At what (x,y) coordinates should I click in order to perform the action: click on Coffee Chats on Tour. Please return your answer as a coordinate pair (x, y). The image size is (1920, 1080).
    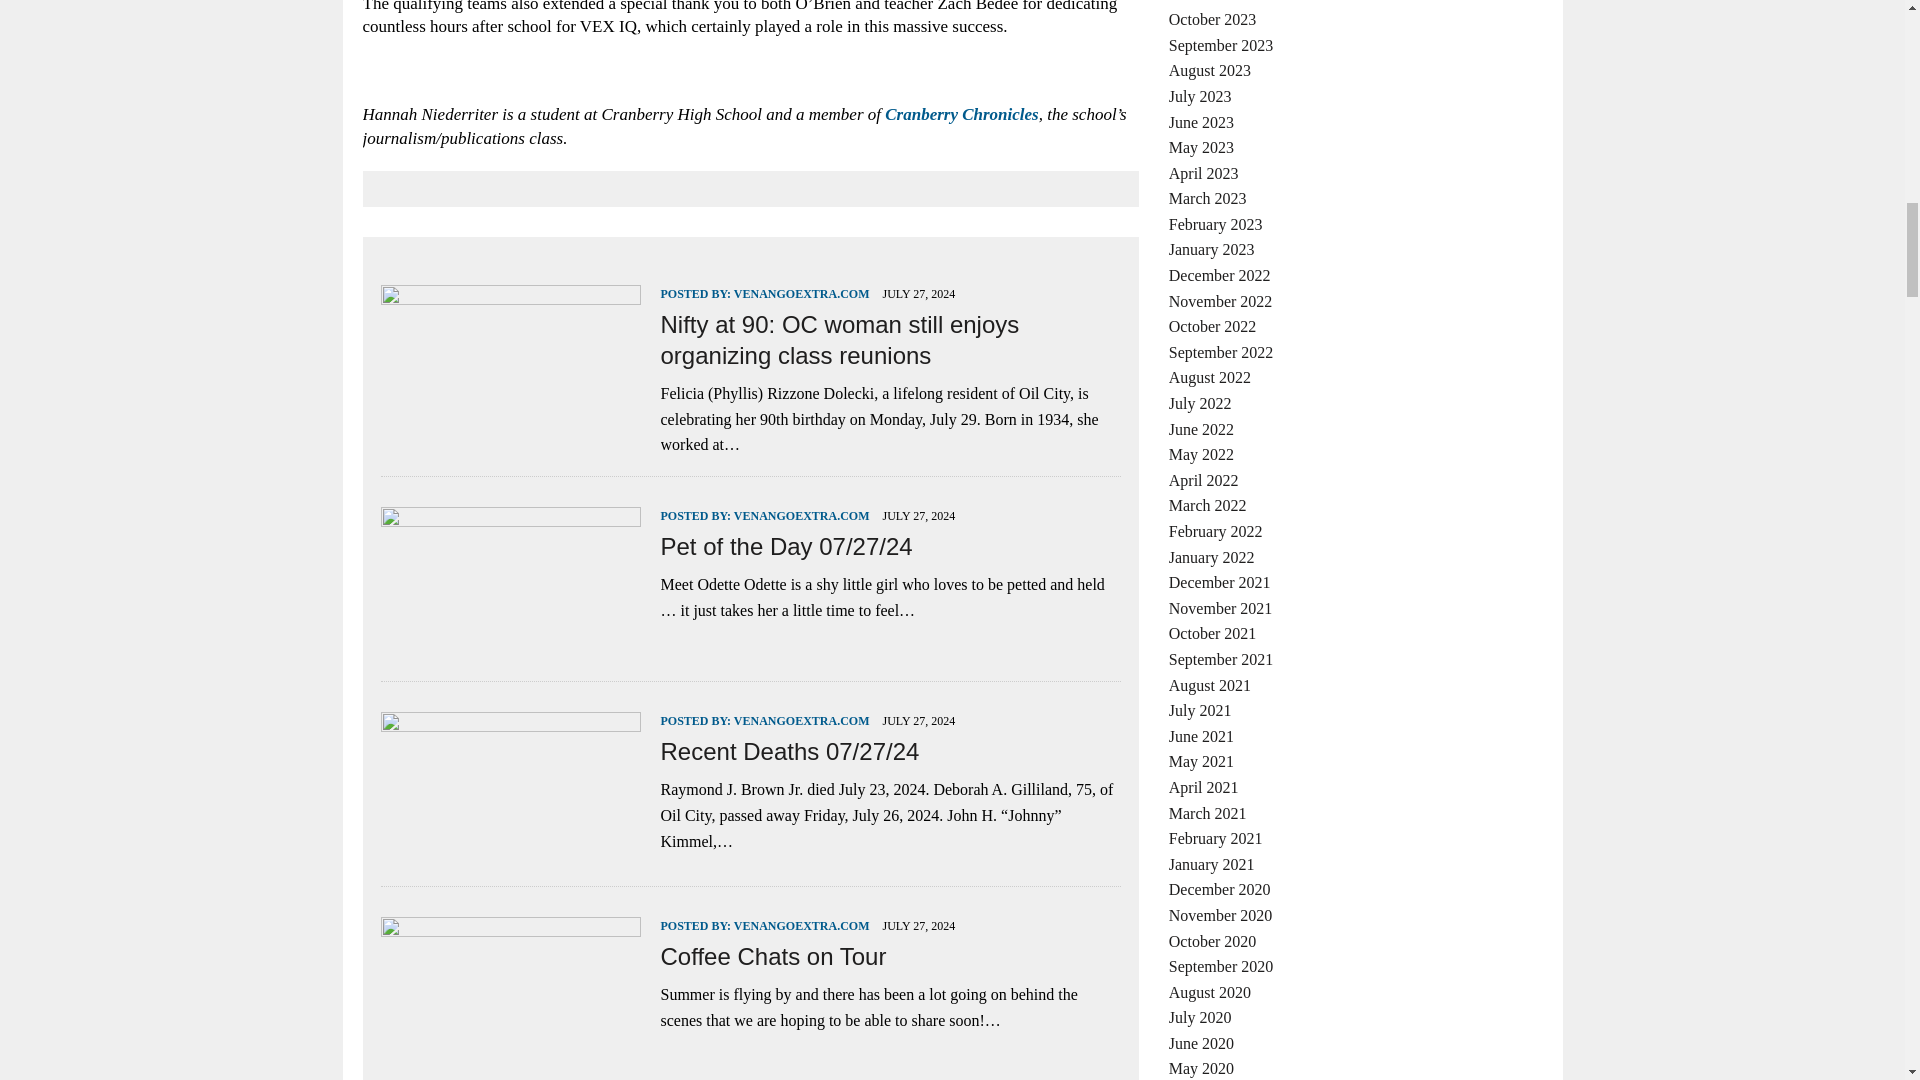
    Looking at the image, I should click on (772, 956).